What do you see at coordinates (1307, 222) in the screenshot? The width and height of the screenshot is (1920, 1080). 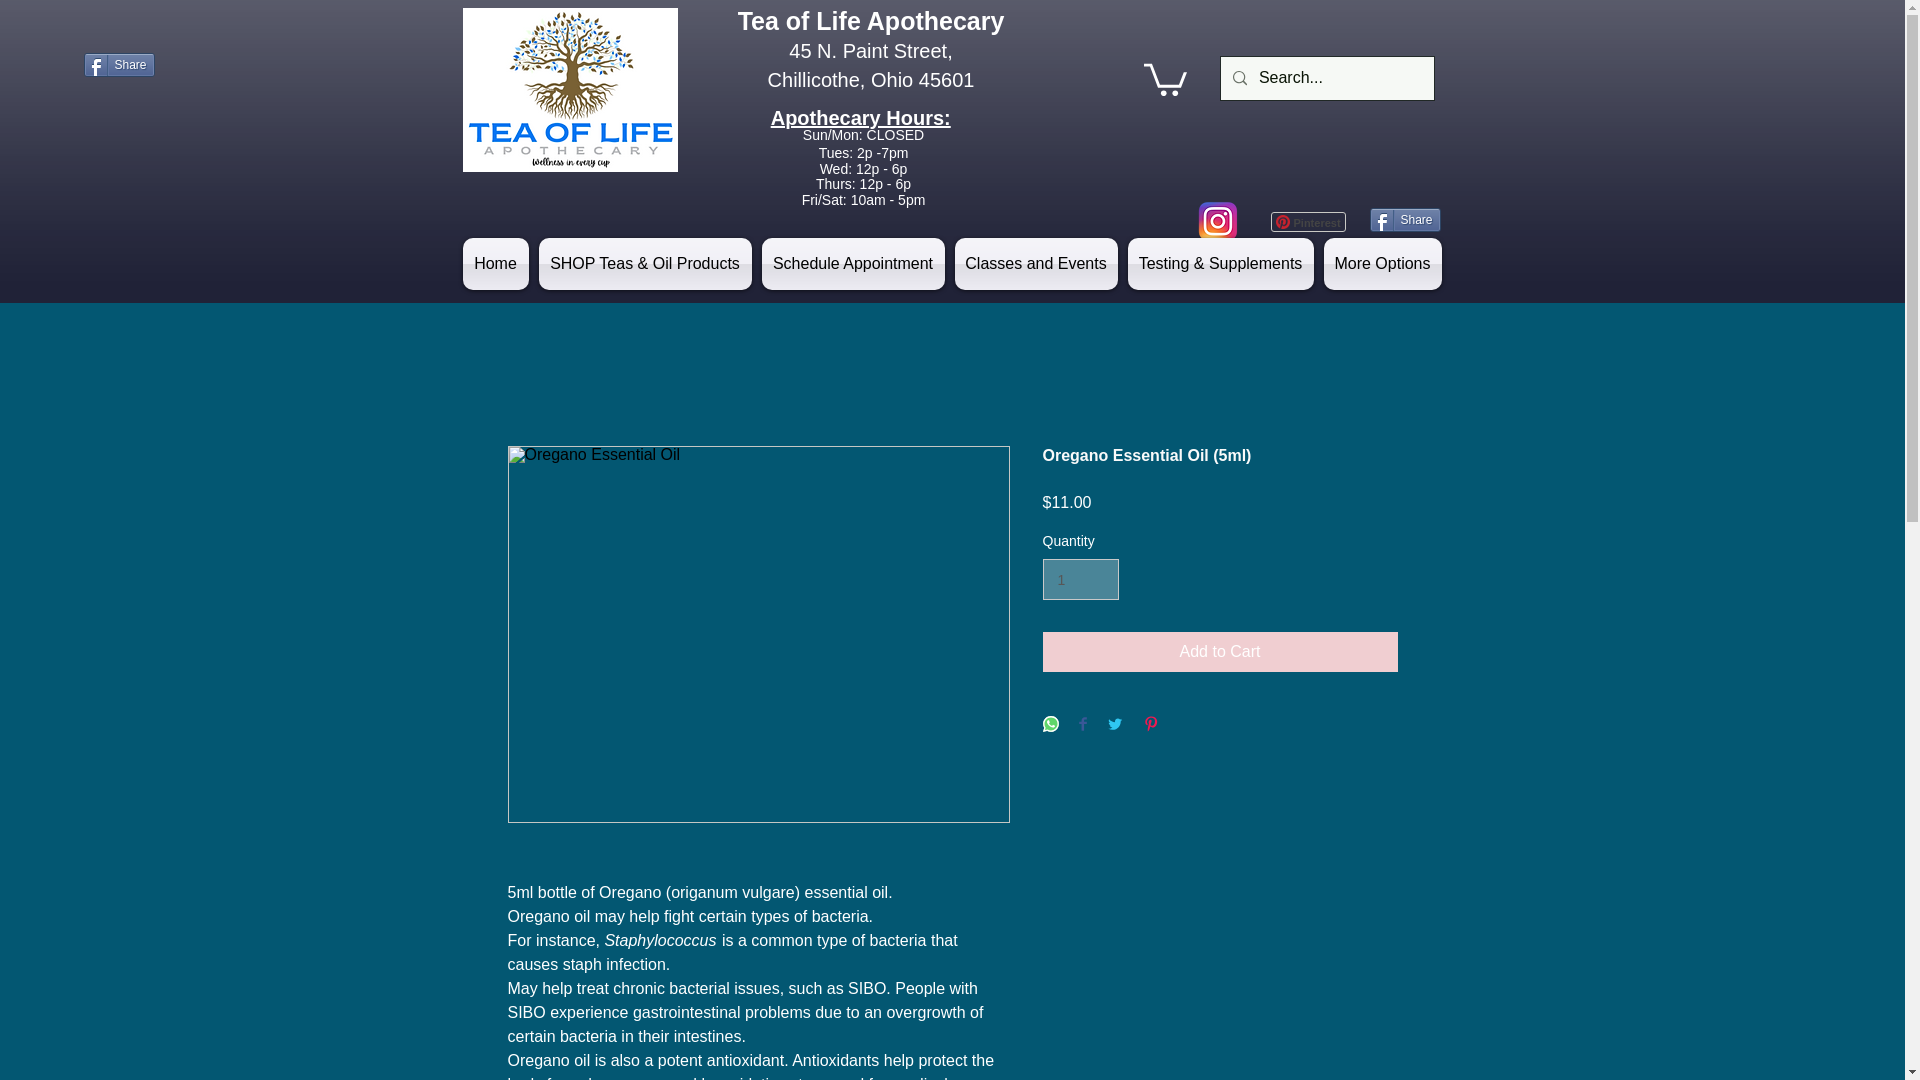 I see `Pinterest` at bounding box center [1307, 222].